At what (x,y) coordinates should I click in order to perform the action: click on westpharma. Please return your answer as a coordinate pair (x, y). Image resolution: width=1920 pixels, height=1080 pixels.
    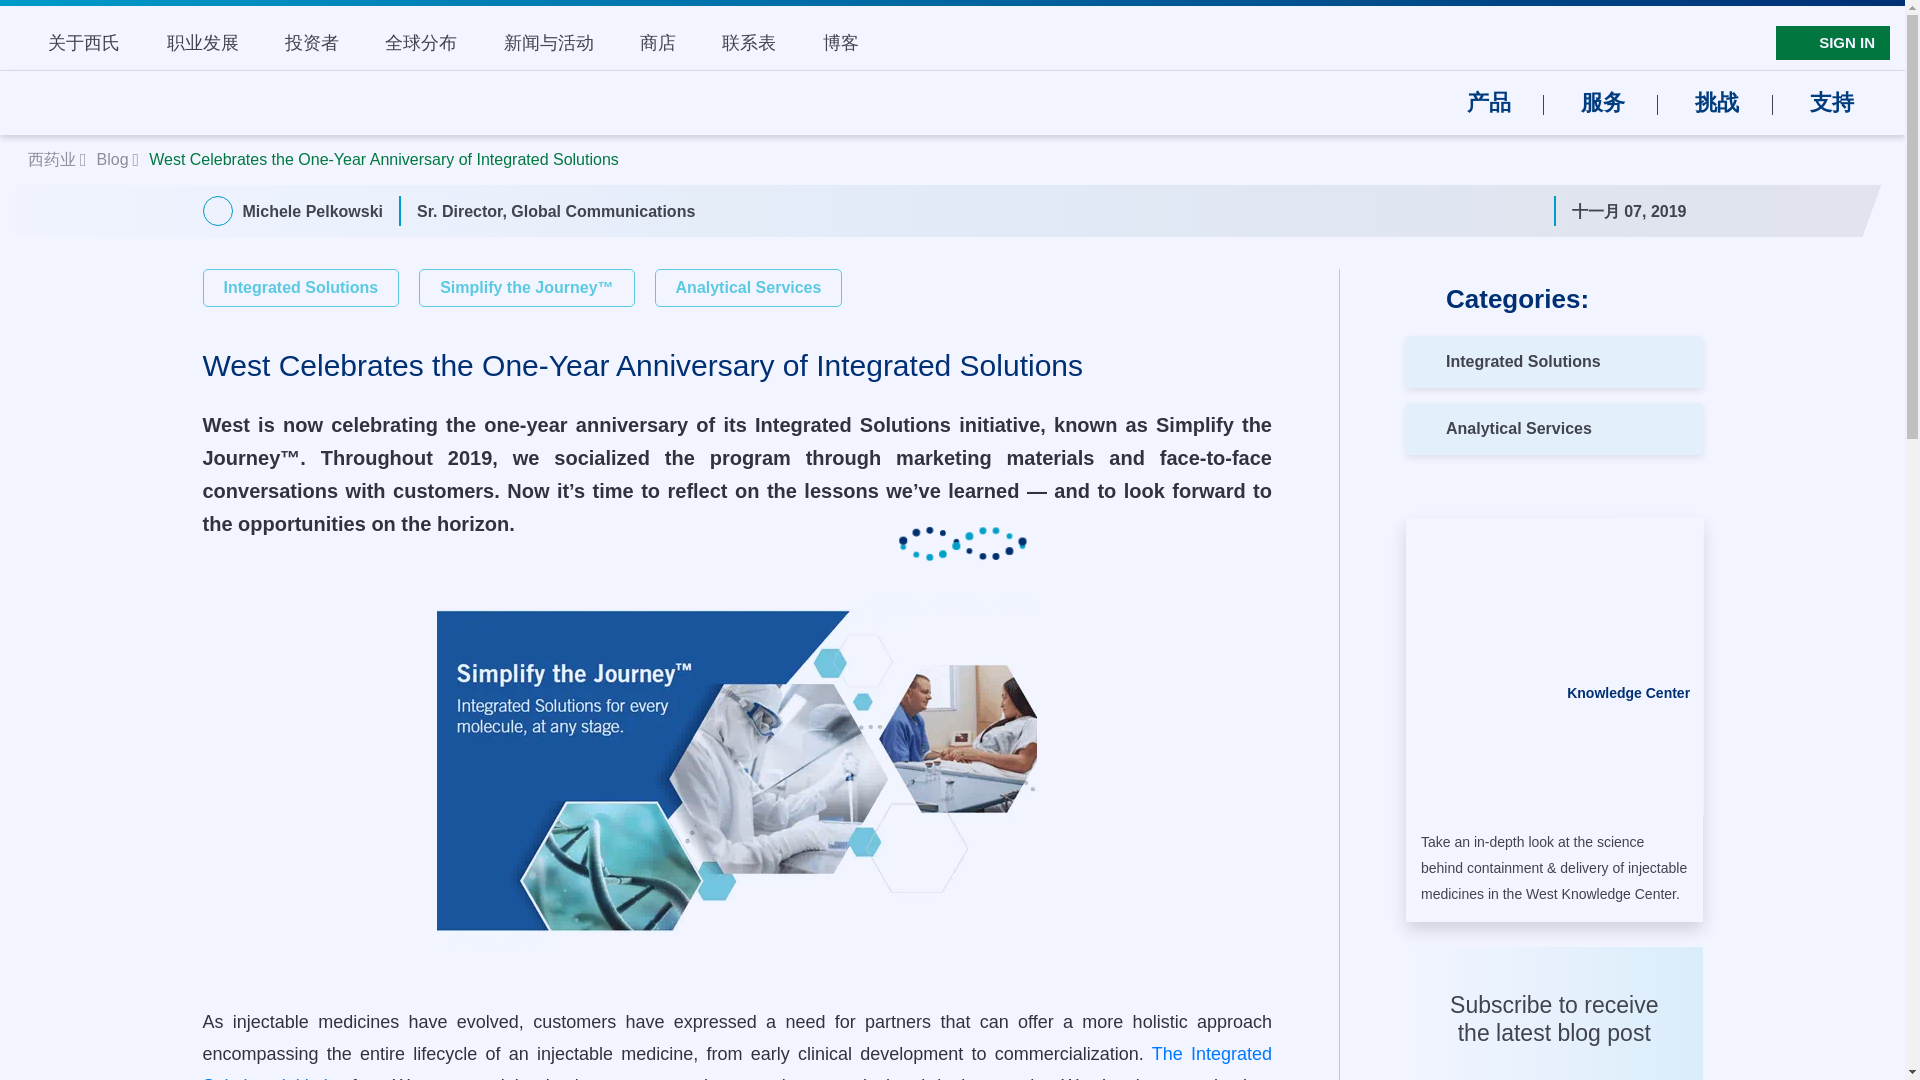
    Looking at the image, I should click on (54, 160).